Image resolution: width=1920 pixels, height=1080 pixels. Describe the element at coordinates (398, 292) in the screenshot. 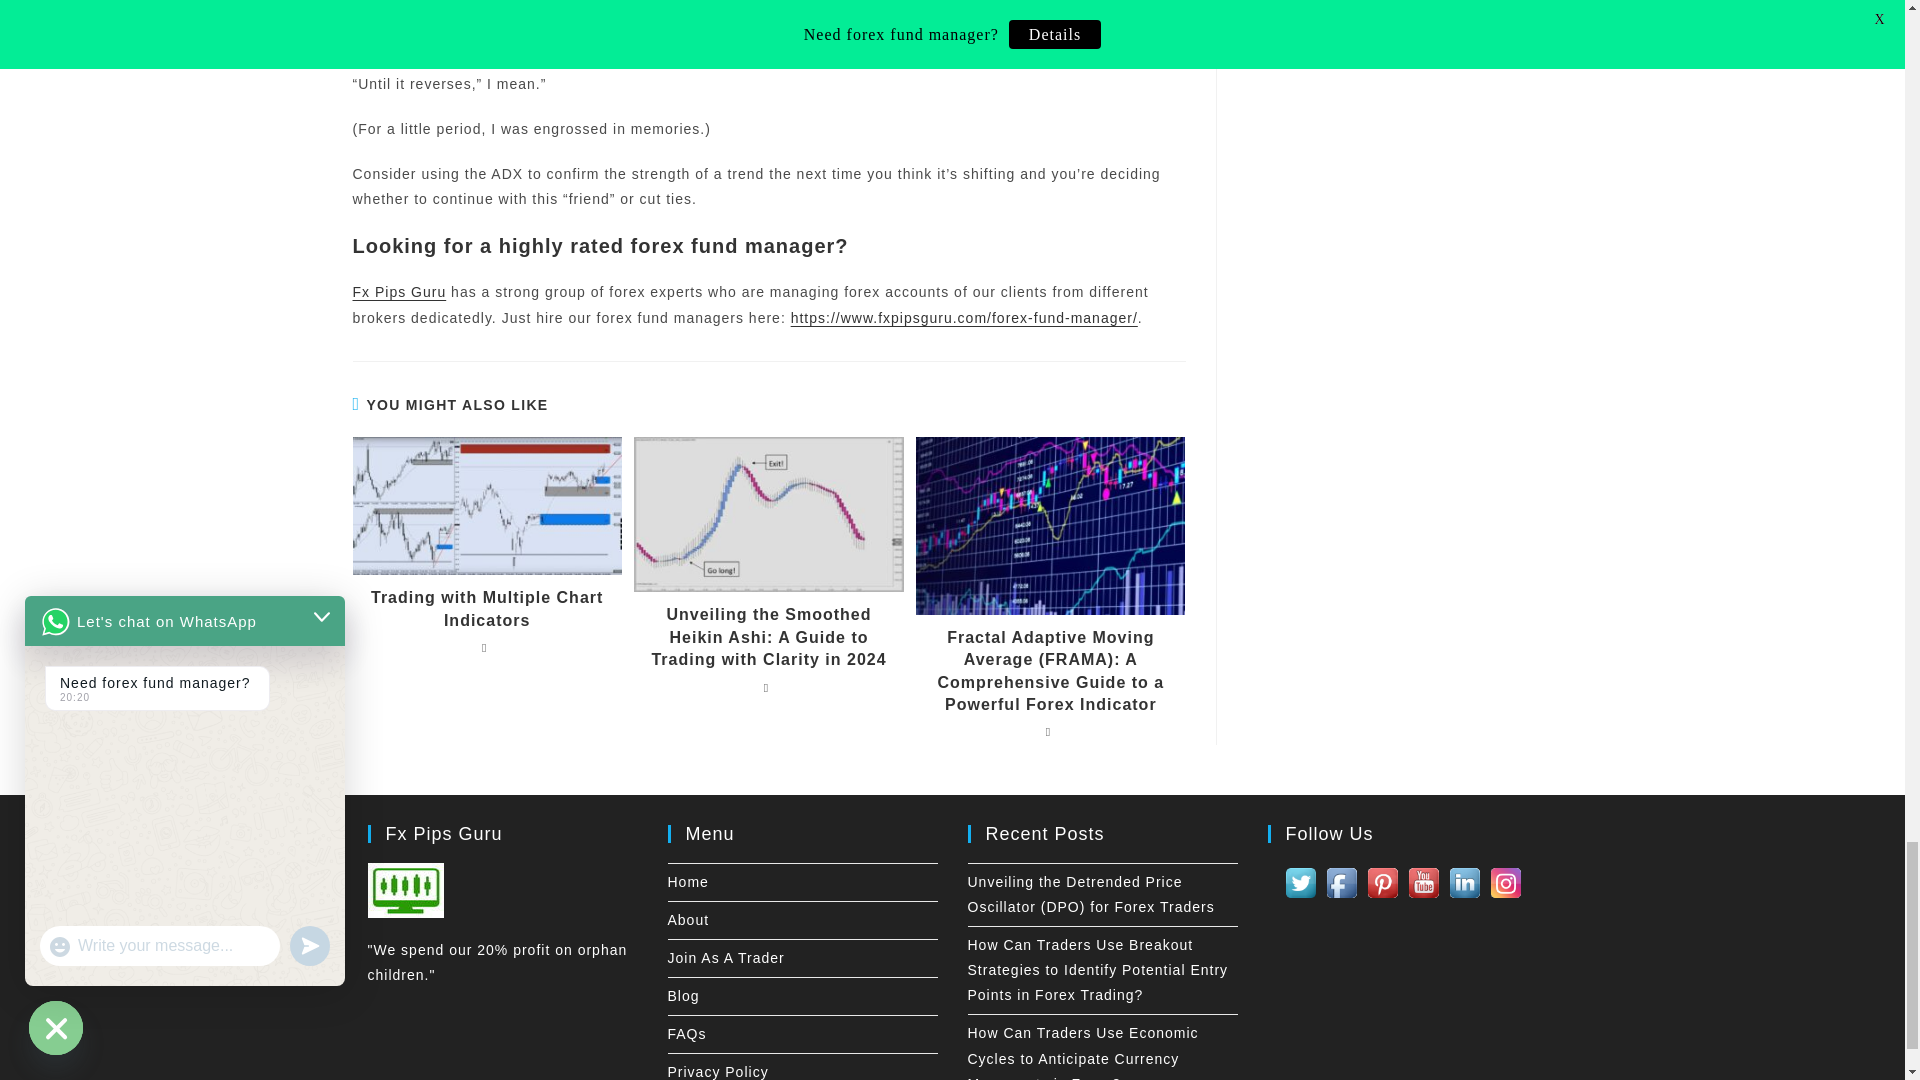

I see `Fx Pips Guru` at that location.